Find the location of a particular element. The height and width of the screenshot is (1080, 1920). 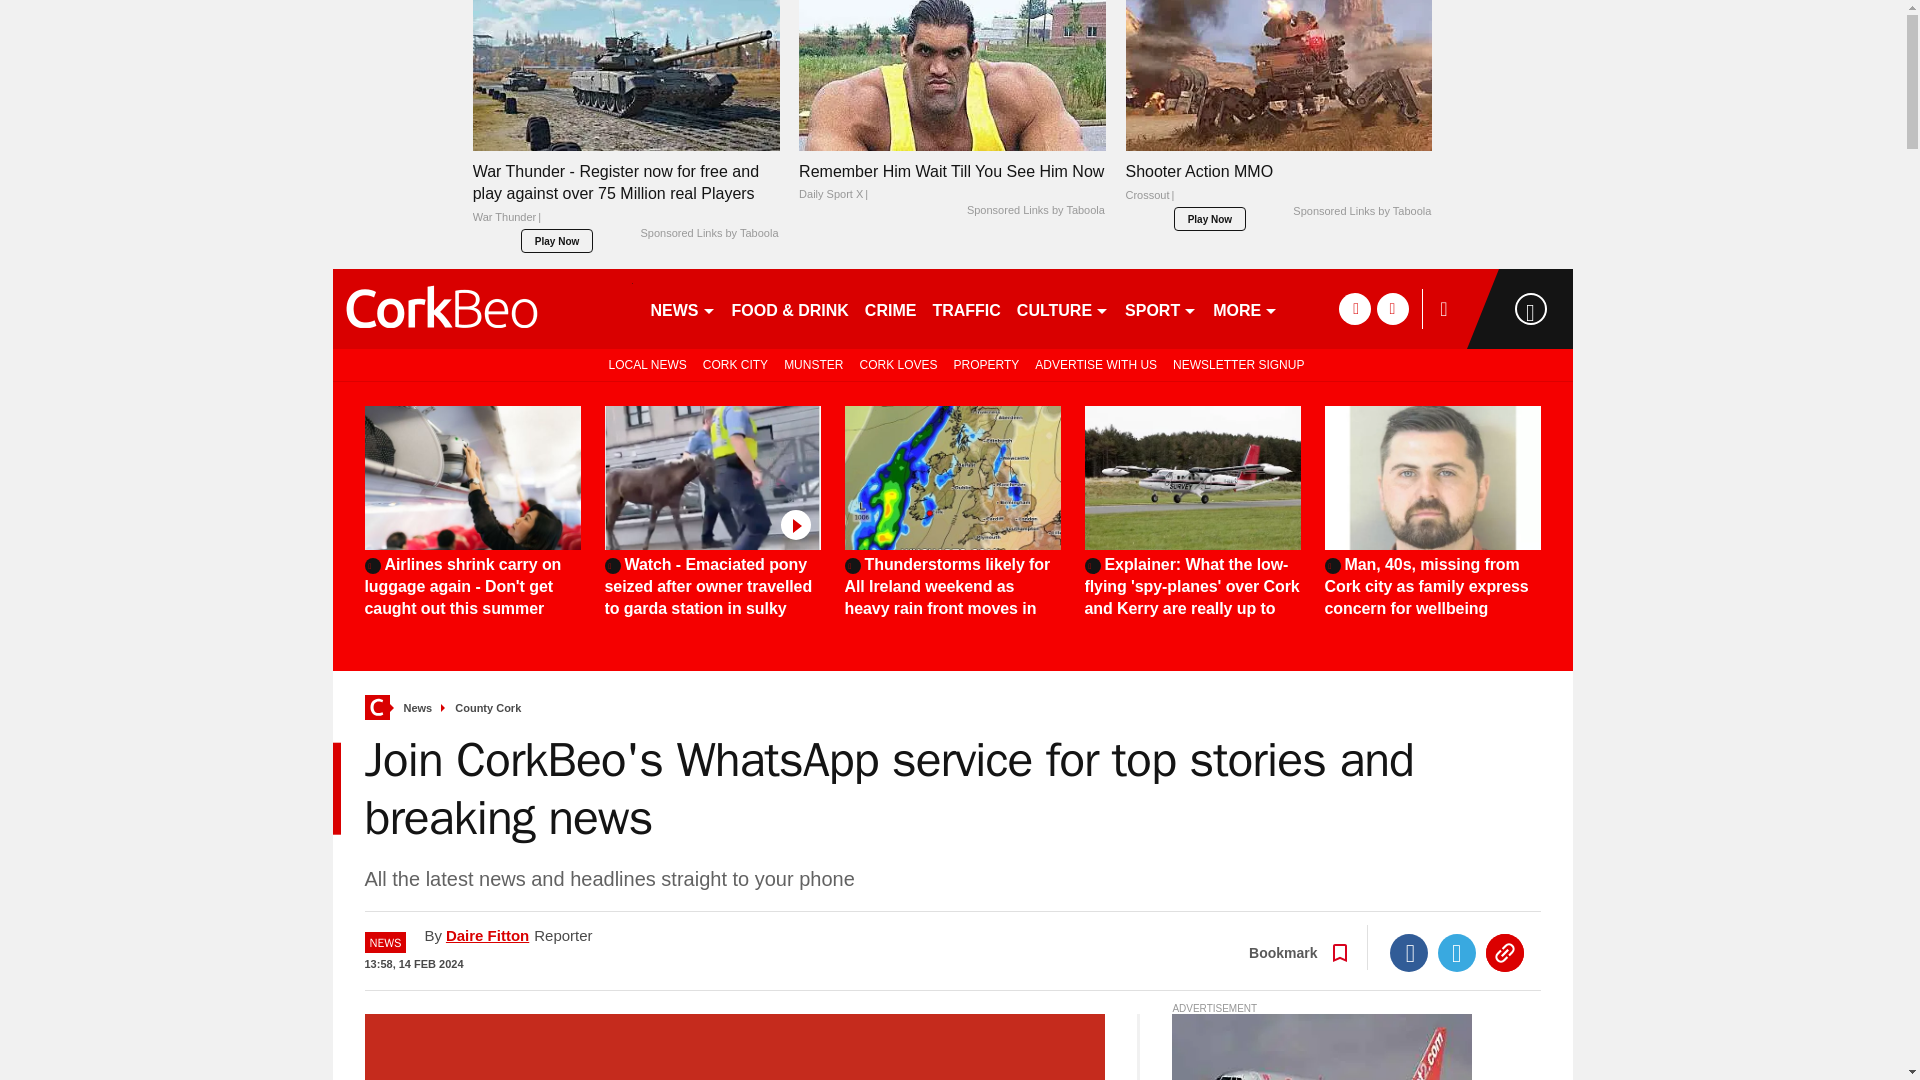

TRAFFIC is located at coordinates (966, 308).